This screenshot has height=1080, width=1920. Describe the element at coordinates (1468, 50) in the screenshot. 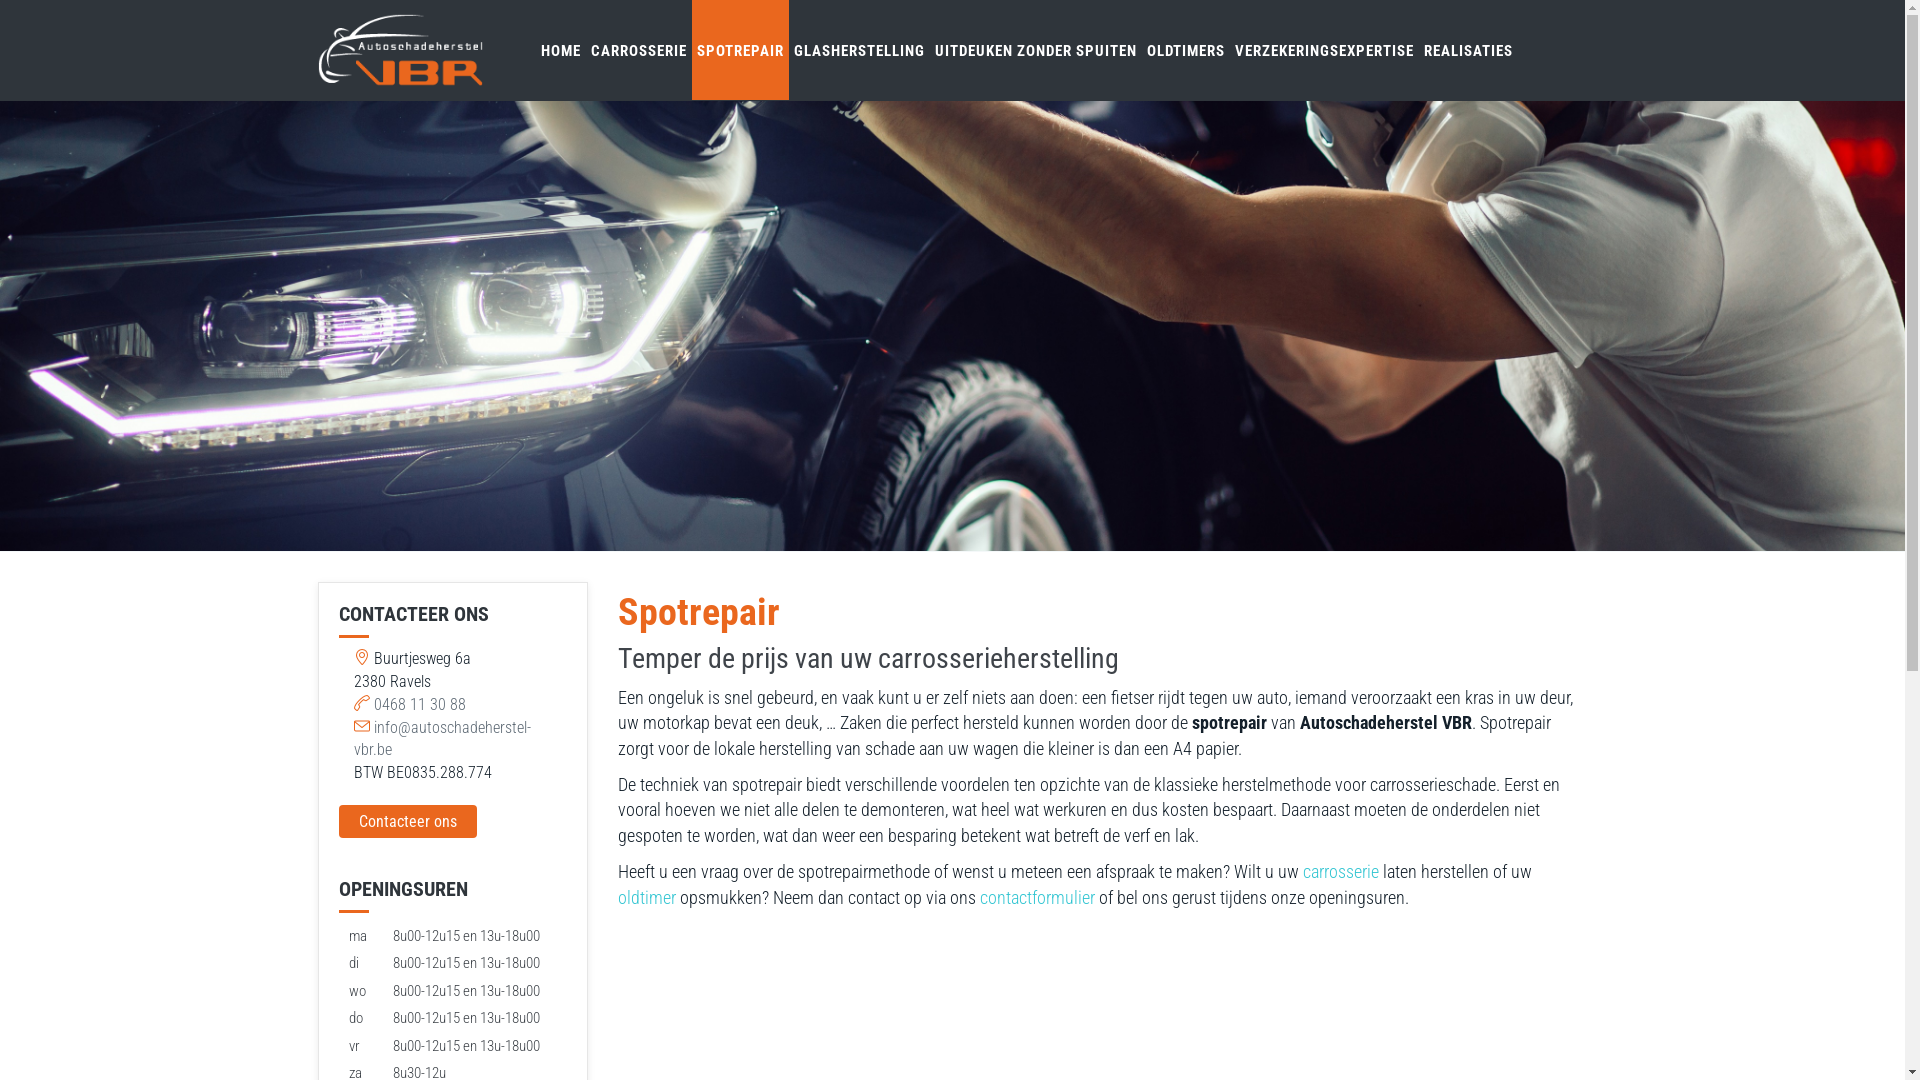

I see `REALISATIES` at that location.